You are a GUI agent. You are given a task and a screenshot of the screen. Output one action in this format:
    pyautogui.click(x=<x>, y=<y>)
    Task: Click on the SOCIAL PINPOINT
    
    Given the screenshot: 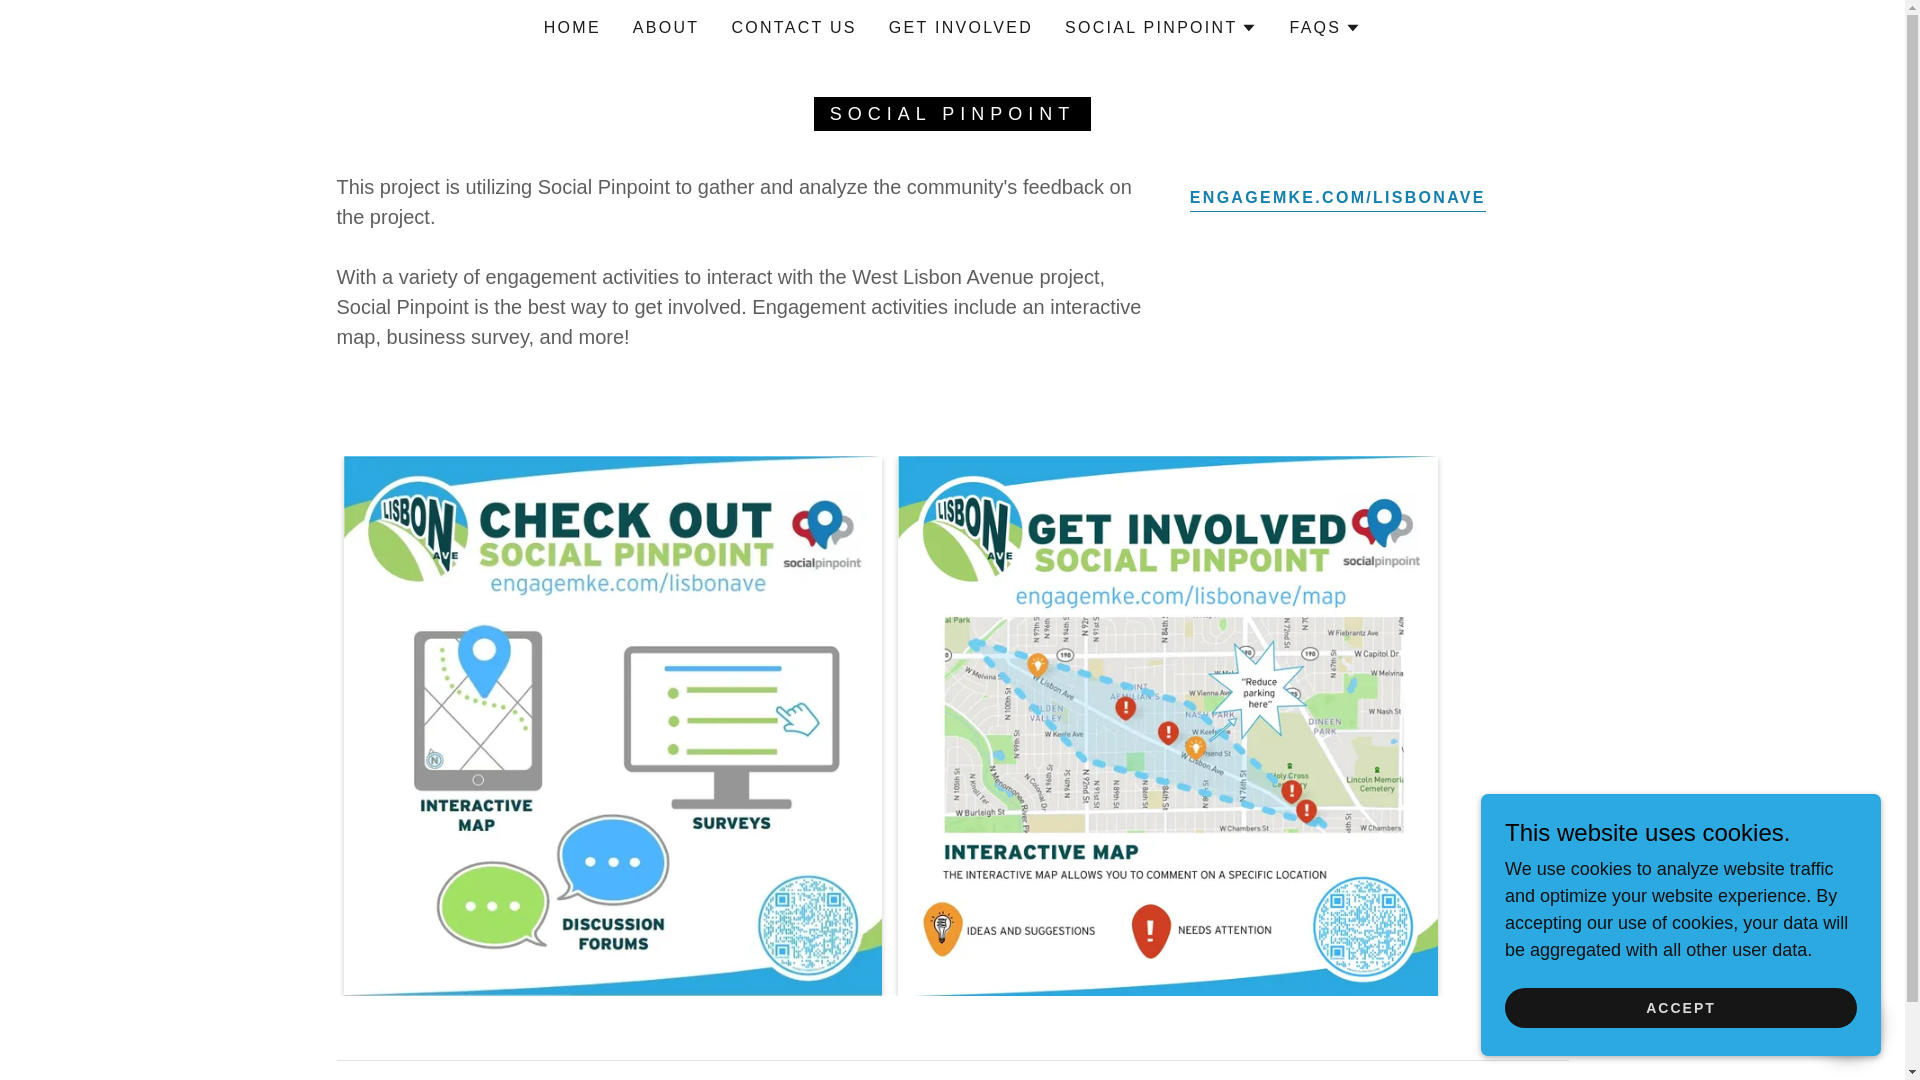 What is the action you would take?
    pyautogui.click(x=1161, y=28)
    